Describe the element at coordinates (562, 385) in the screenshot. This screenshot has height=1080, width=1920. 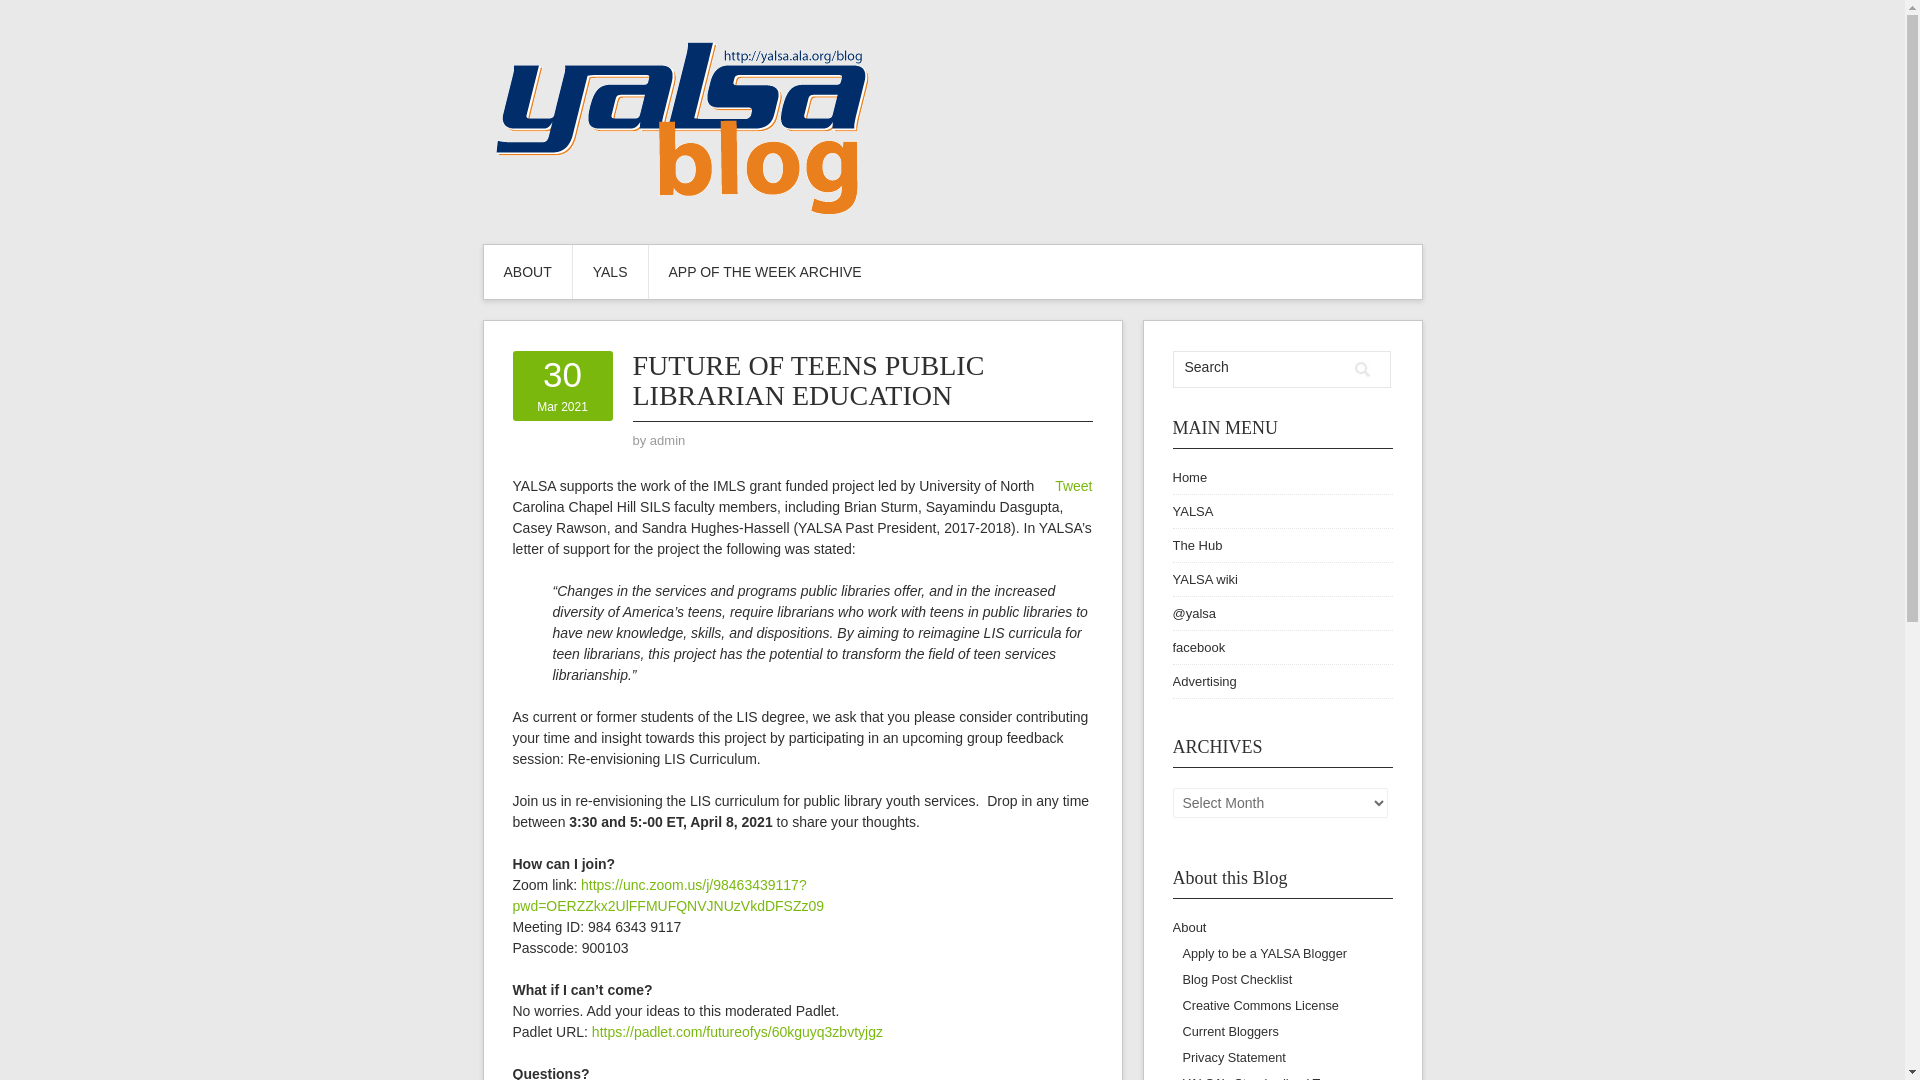
I see `admin` at that location.